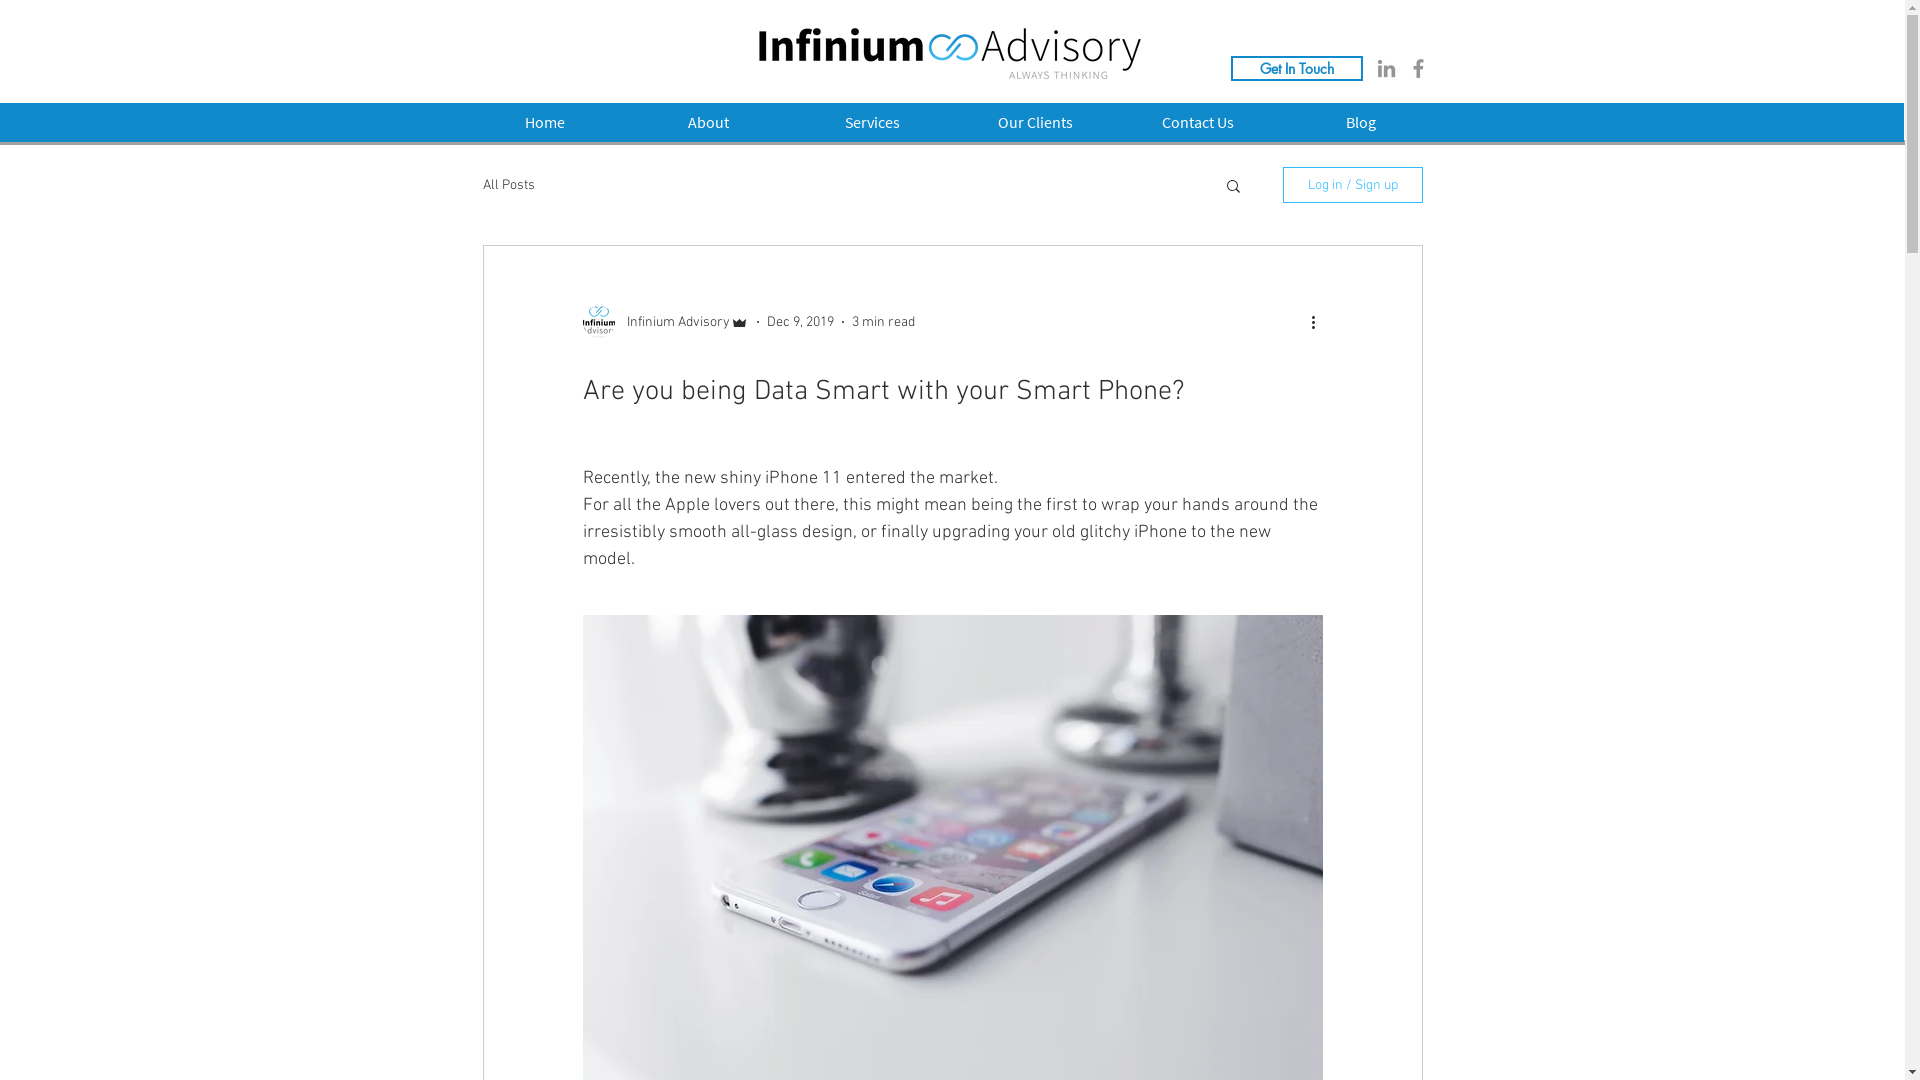  I want to click on Get In Touch, so click(1296, 68).